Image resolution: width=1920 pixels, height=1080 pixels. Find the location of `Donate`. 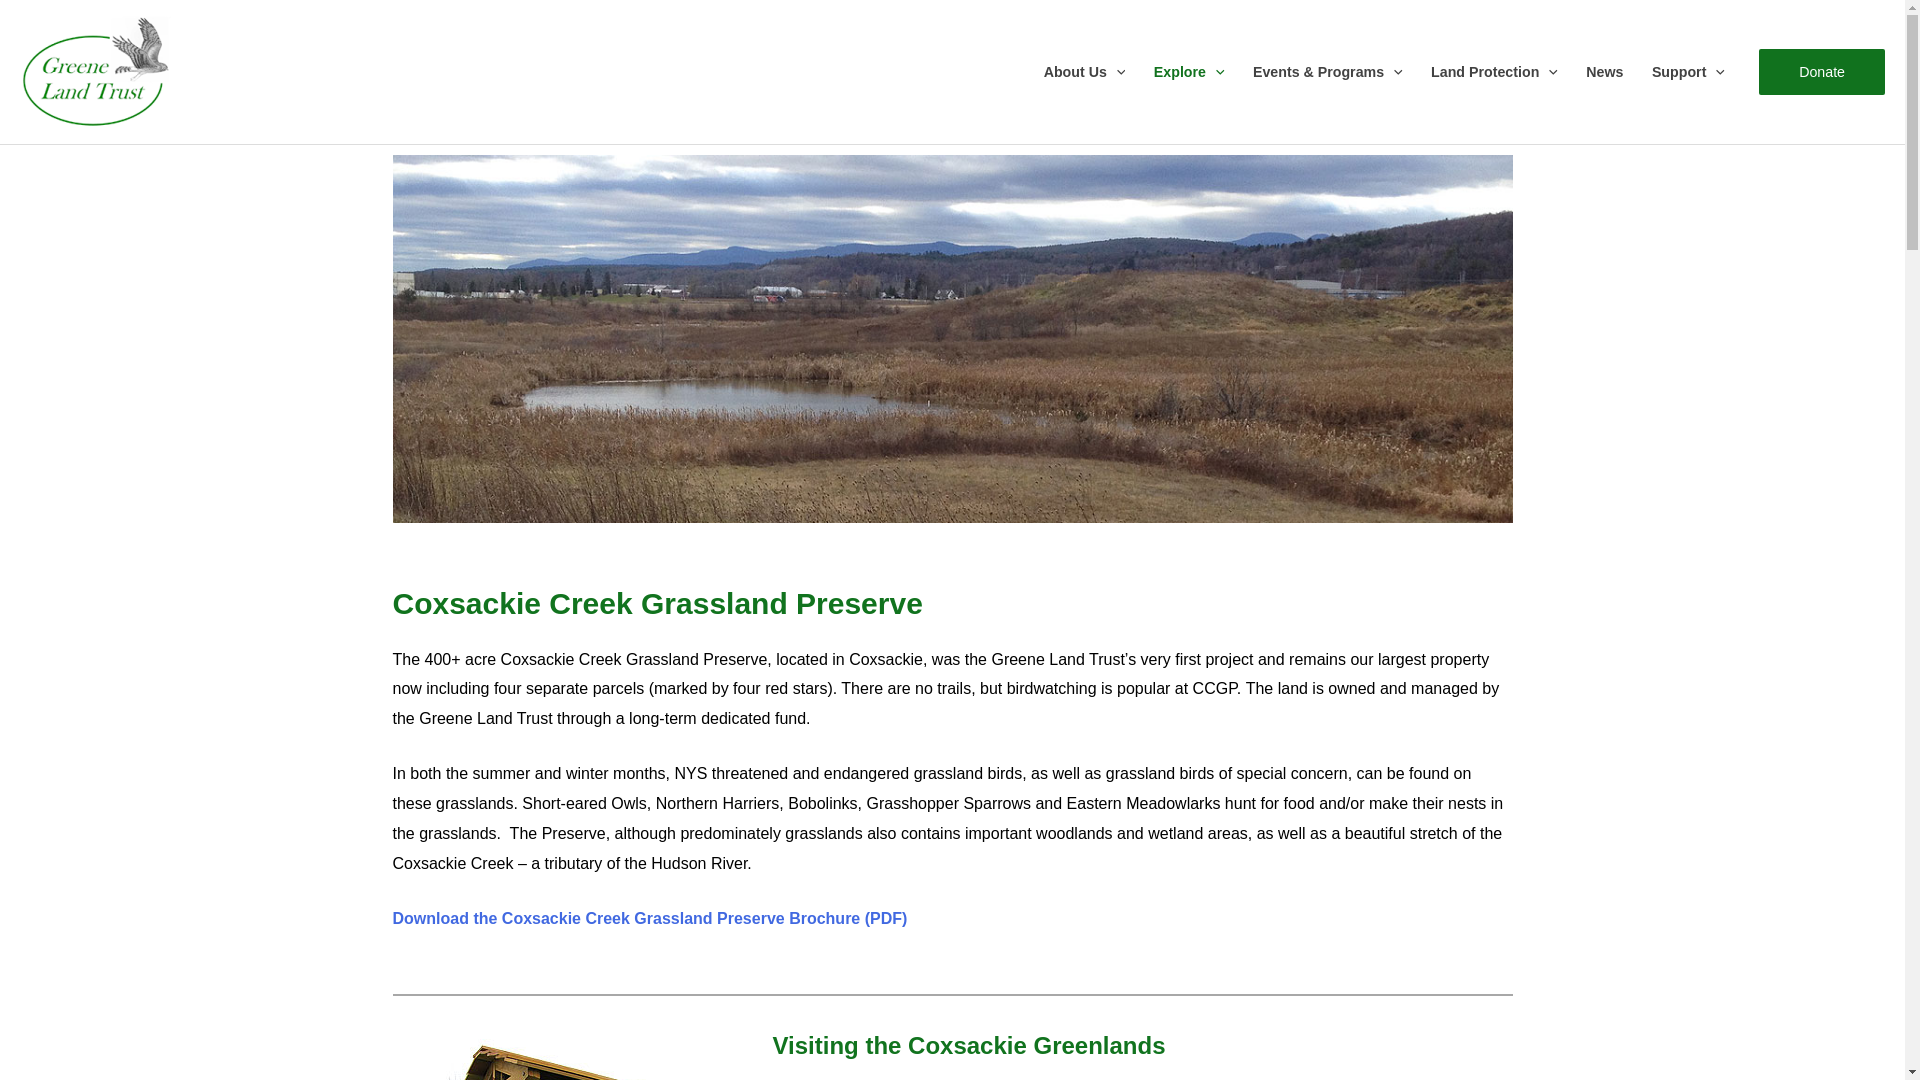

Donate is located at coordinates (1822, 72).